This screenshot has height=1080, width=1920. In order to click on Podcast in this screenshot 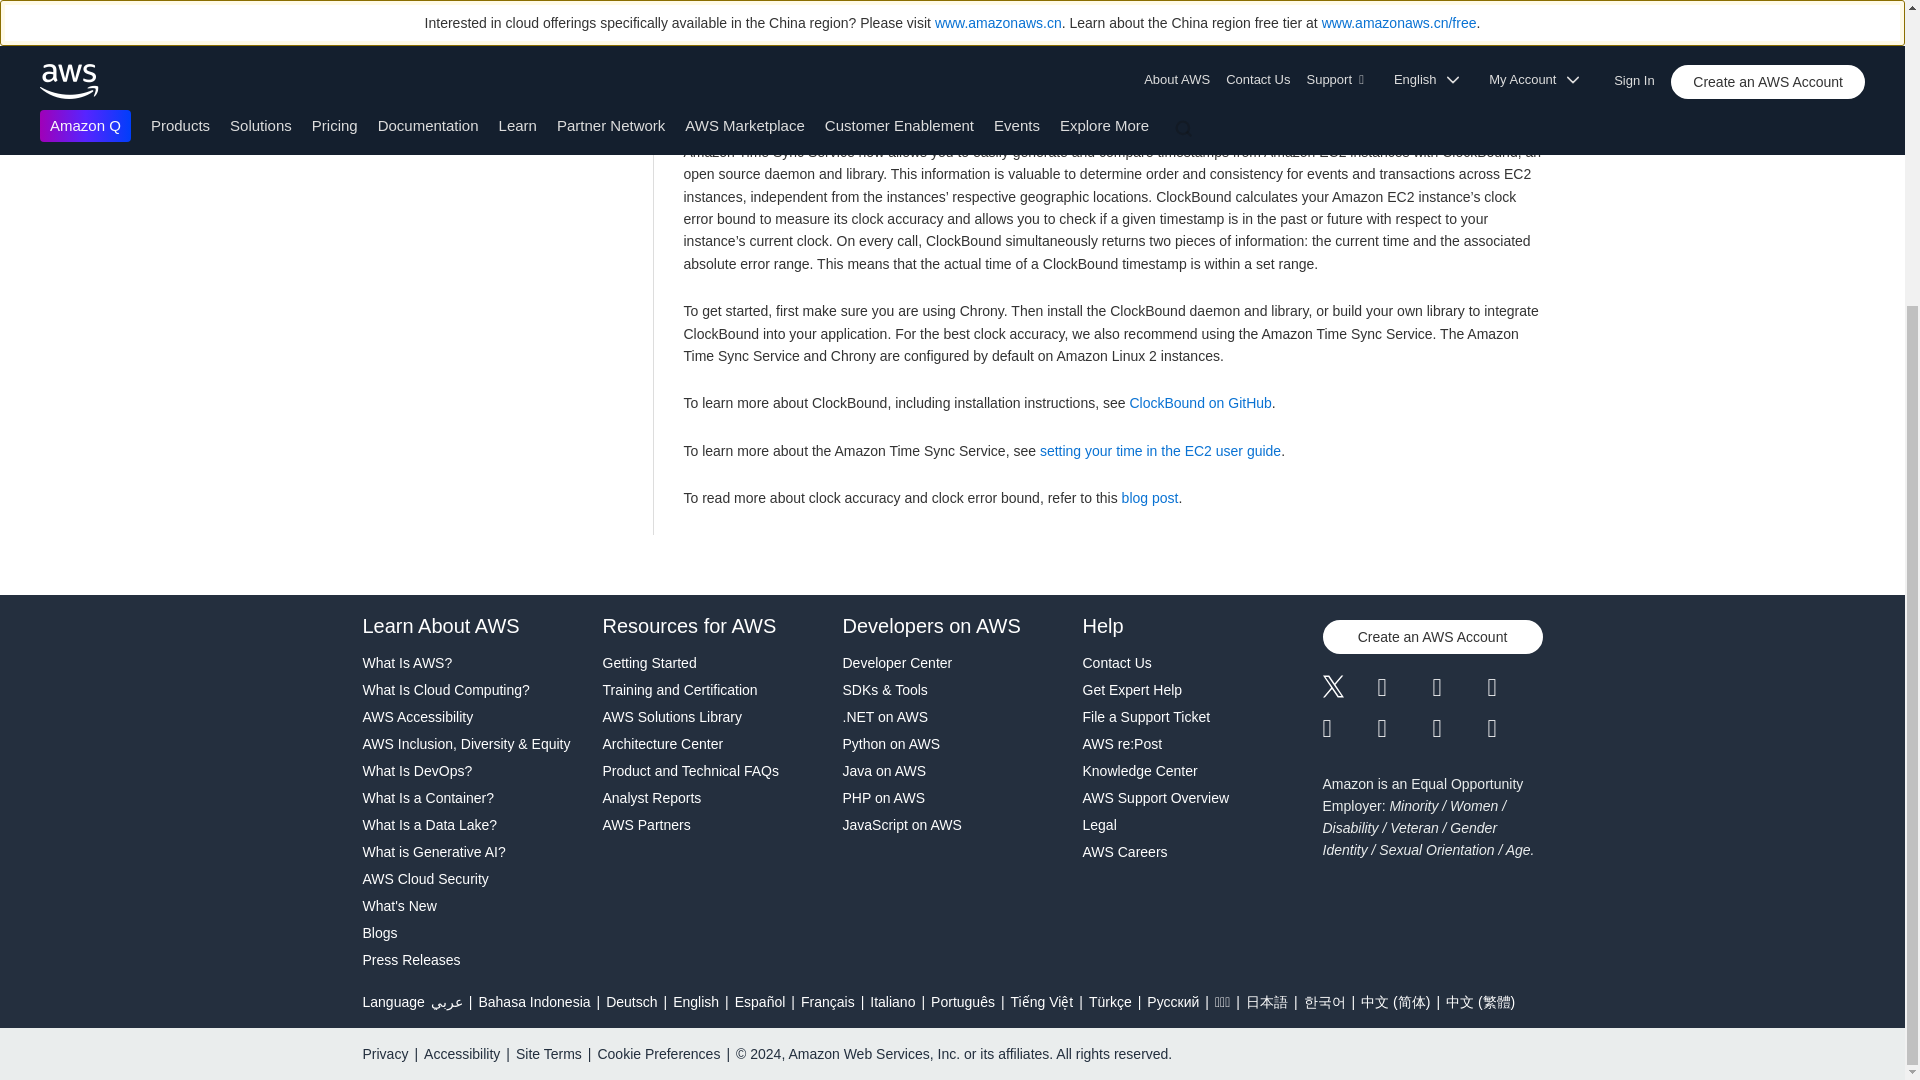, I will do `click(1459, 728)`.